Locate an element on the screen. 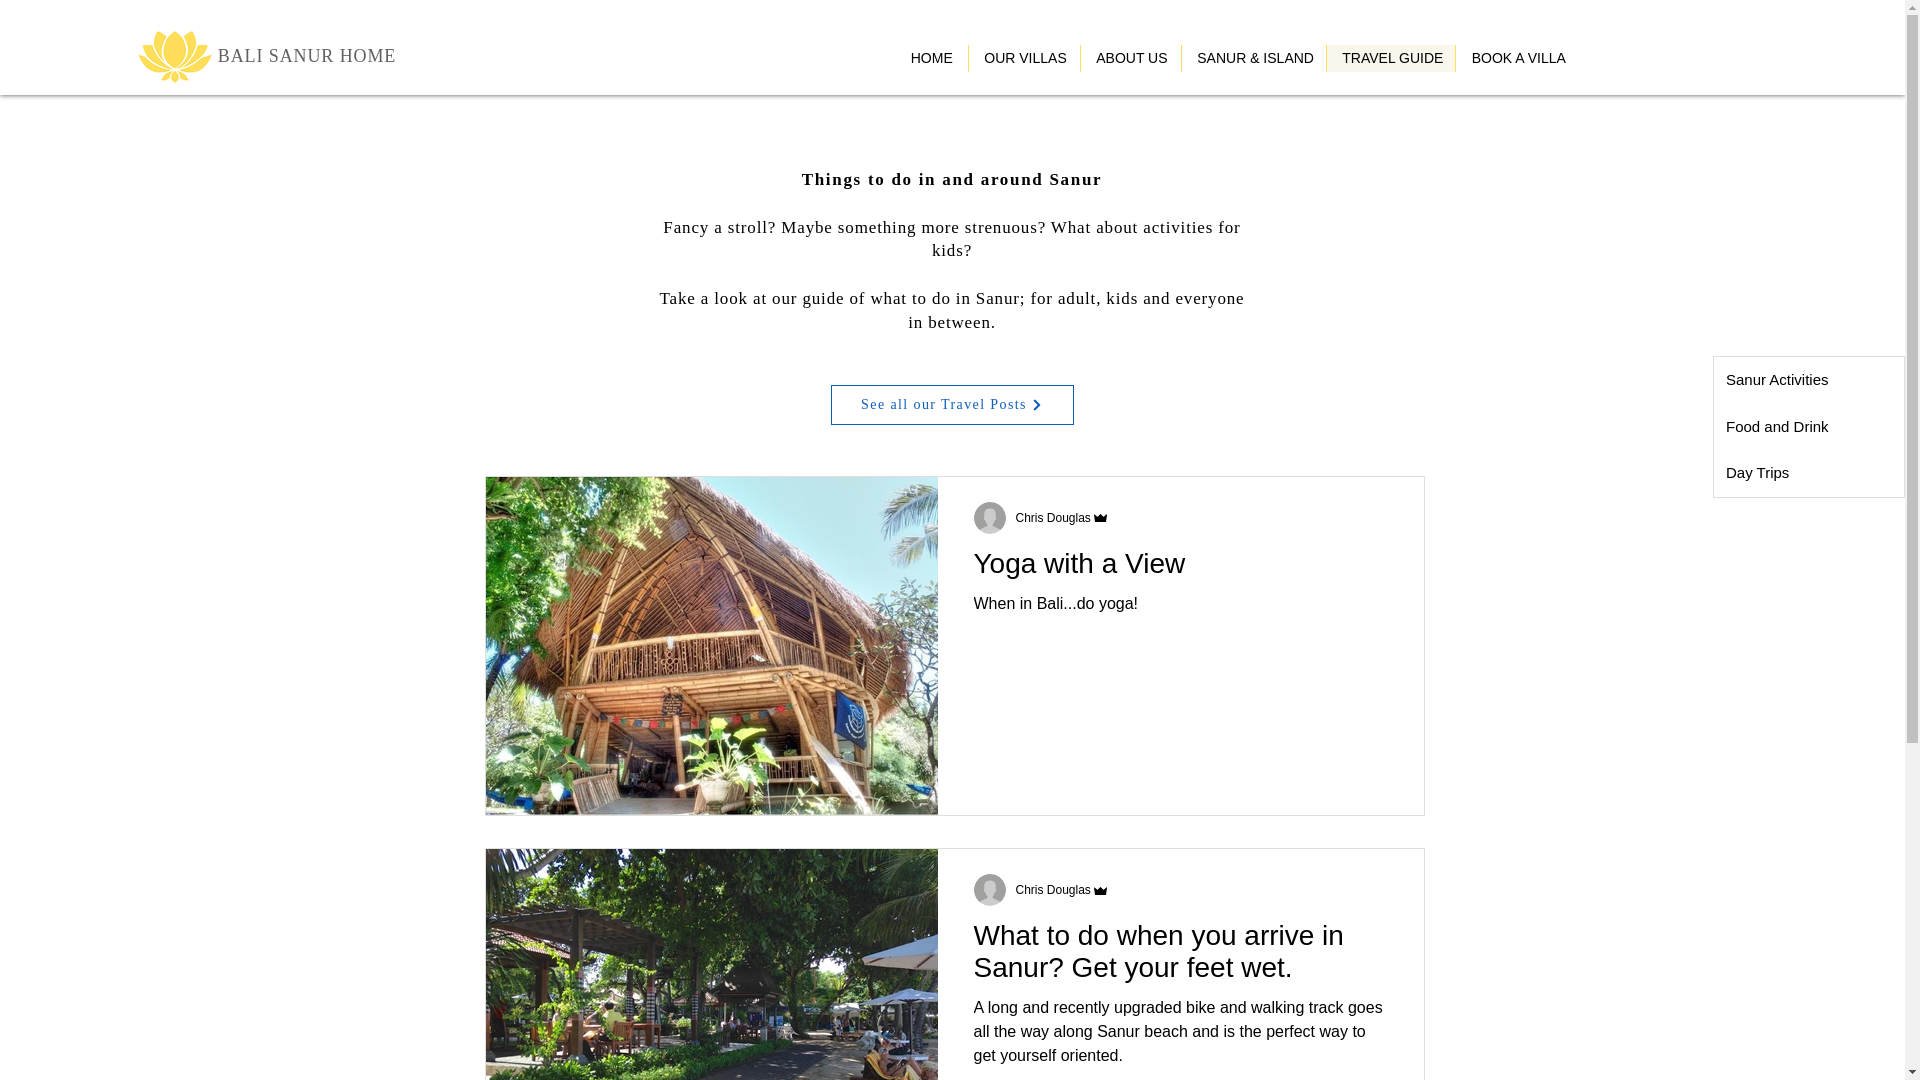 The image size is (1920, 1080). HOME is located at coordinates (930, 58).